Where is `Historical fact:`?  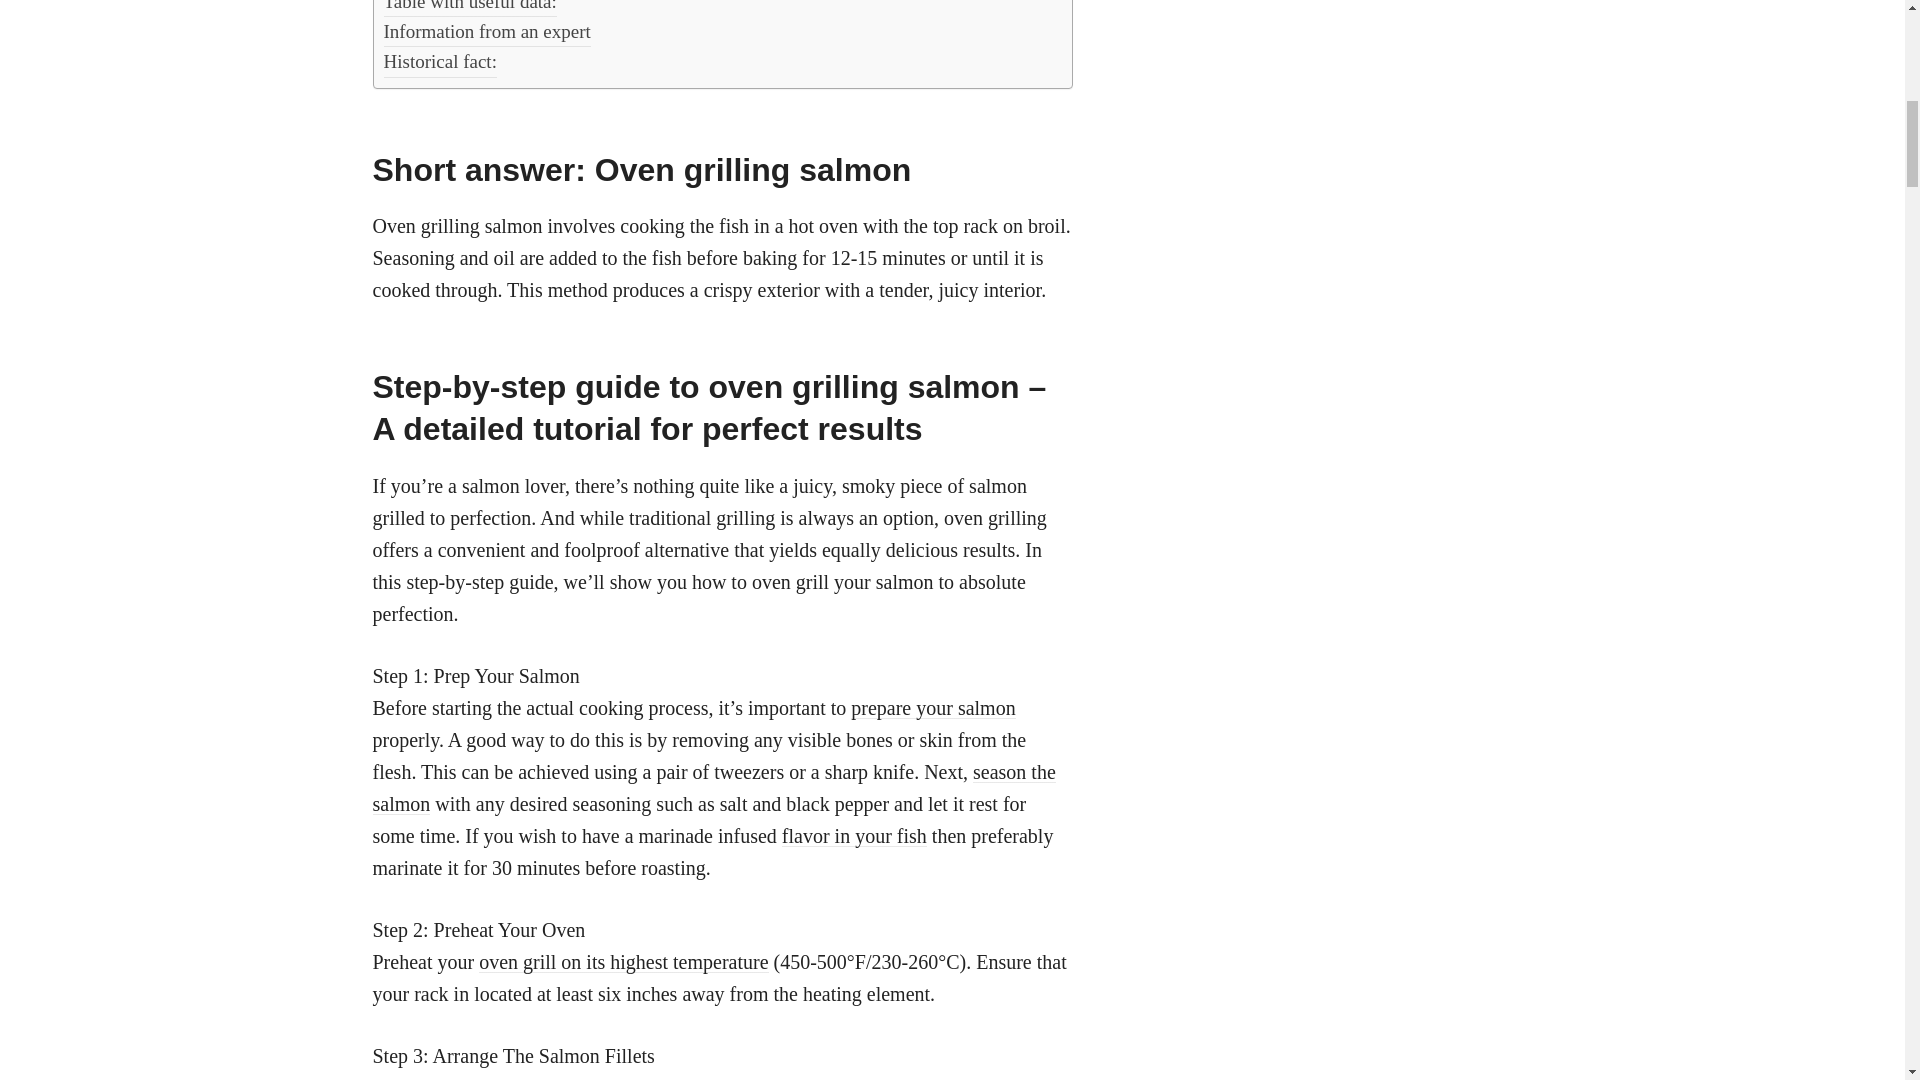
Historical fact: is located at coordinates (440, 62).